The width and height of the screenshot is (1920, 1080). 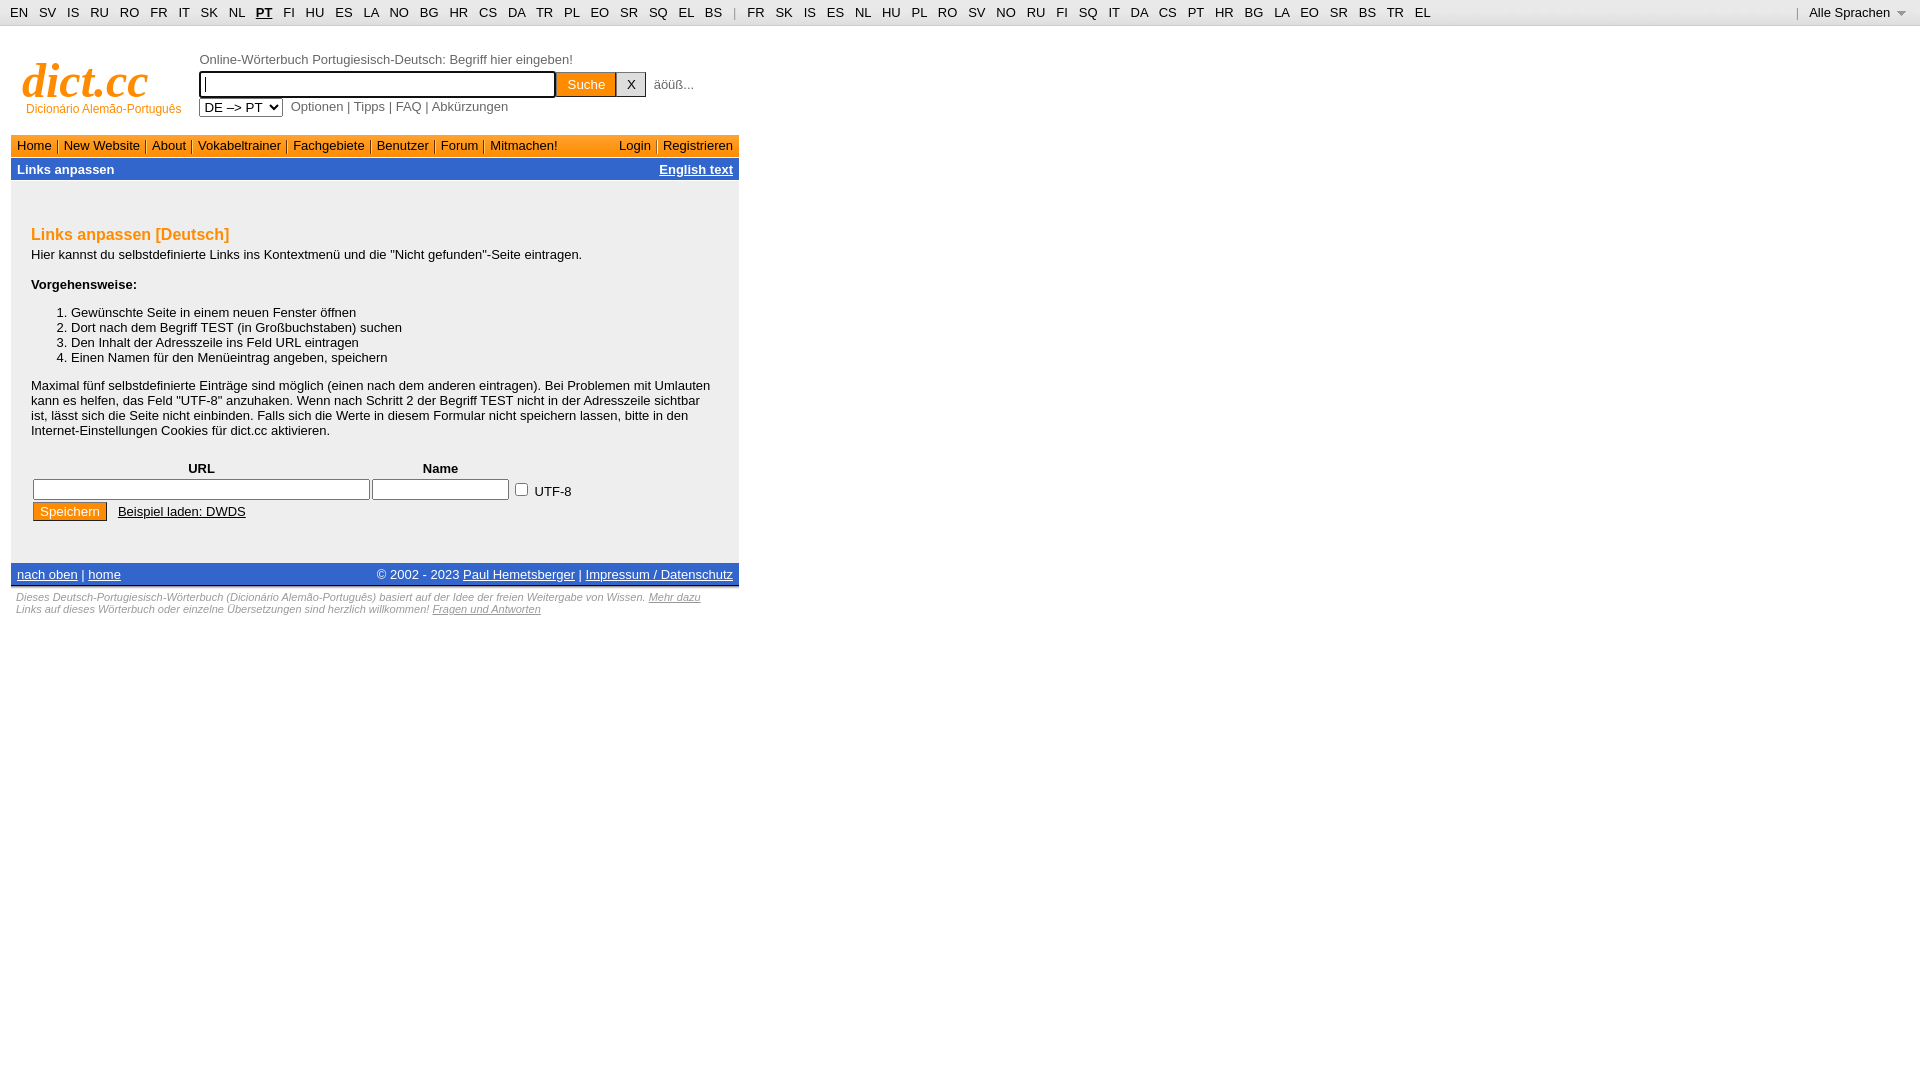 I want to click on PL, so click(x=920, y=12).